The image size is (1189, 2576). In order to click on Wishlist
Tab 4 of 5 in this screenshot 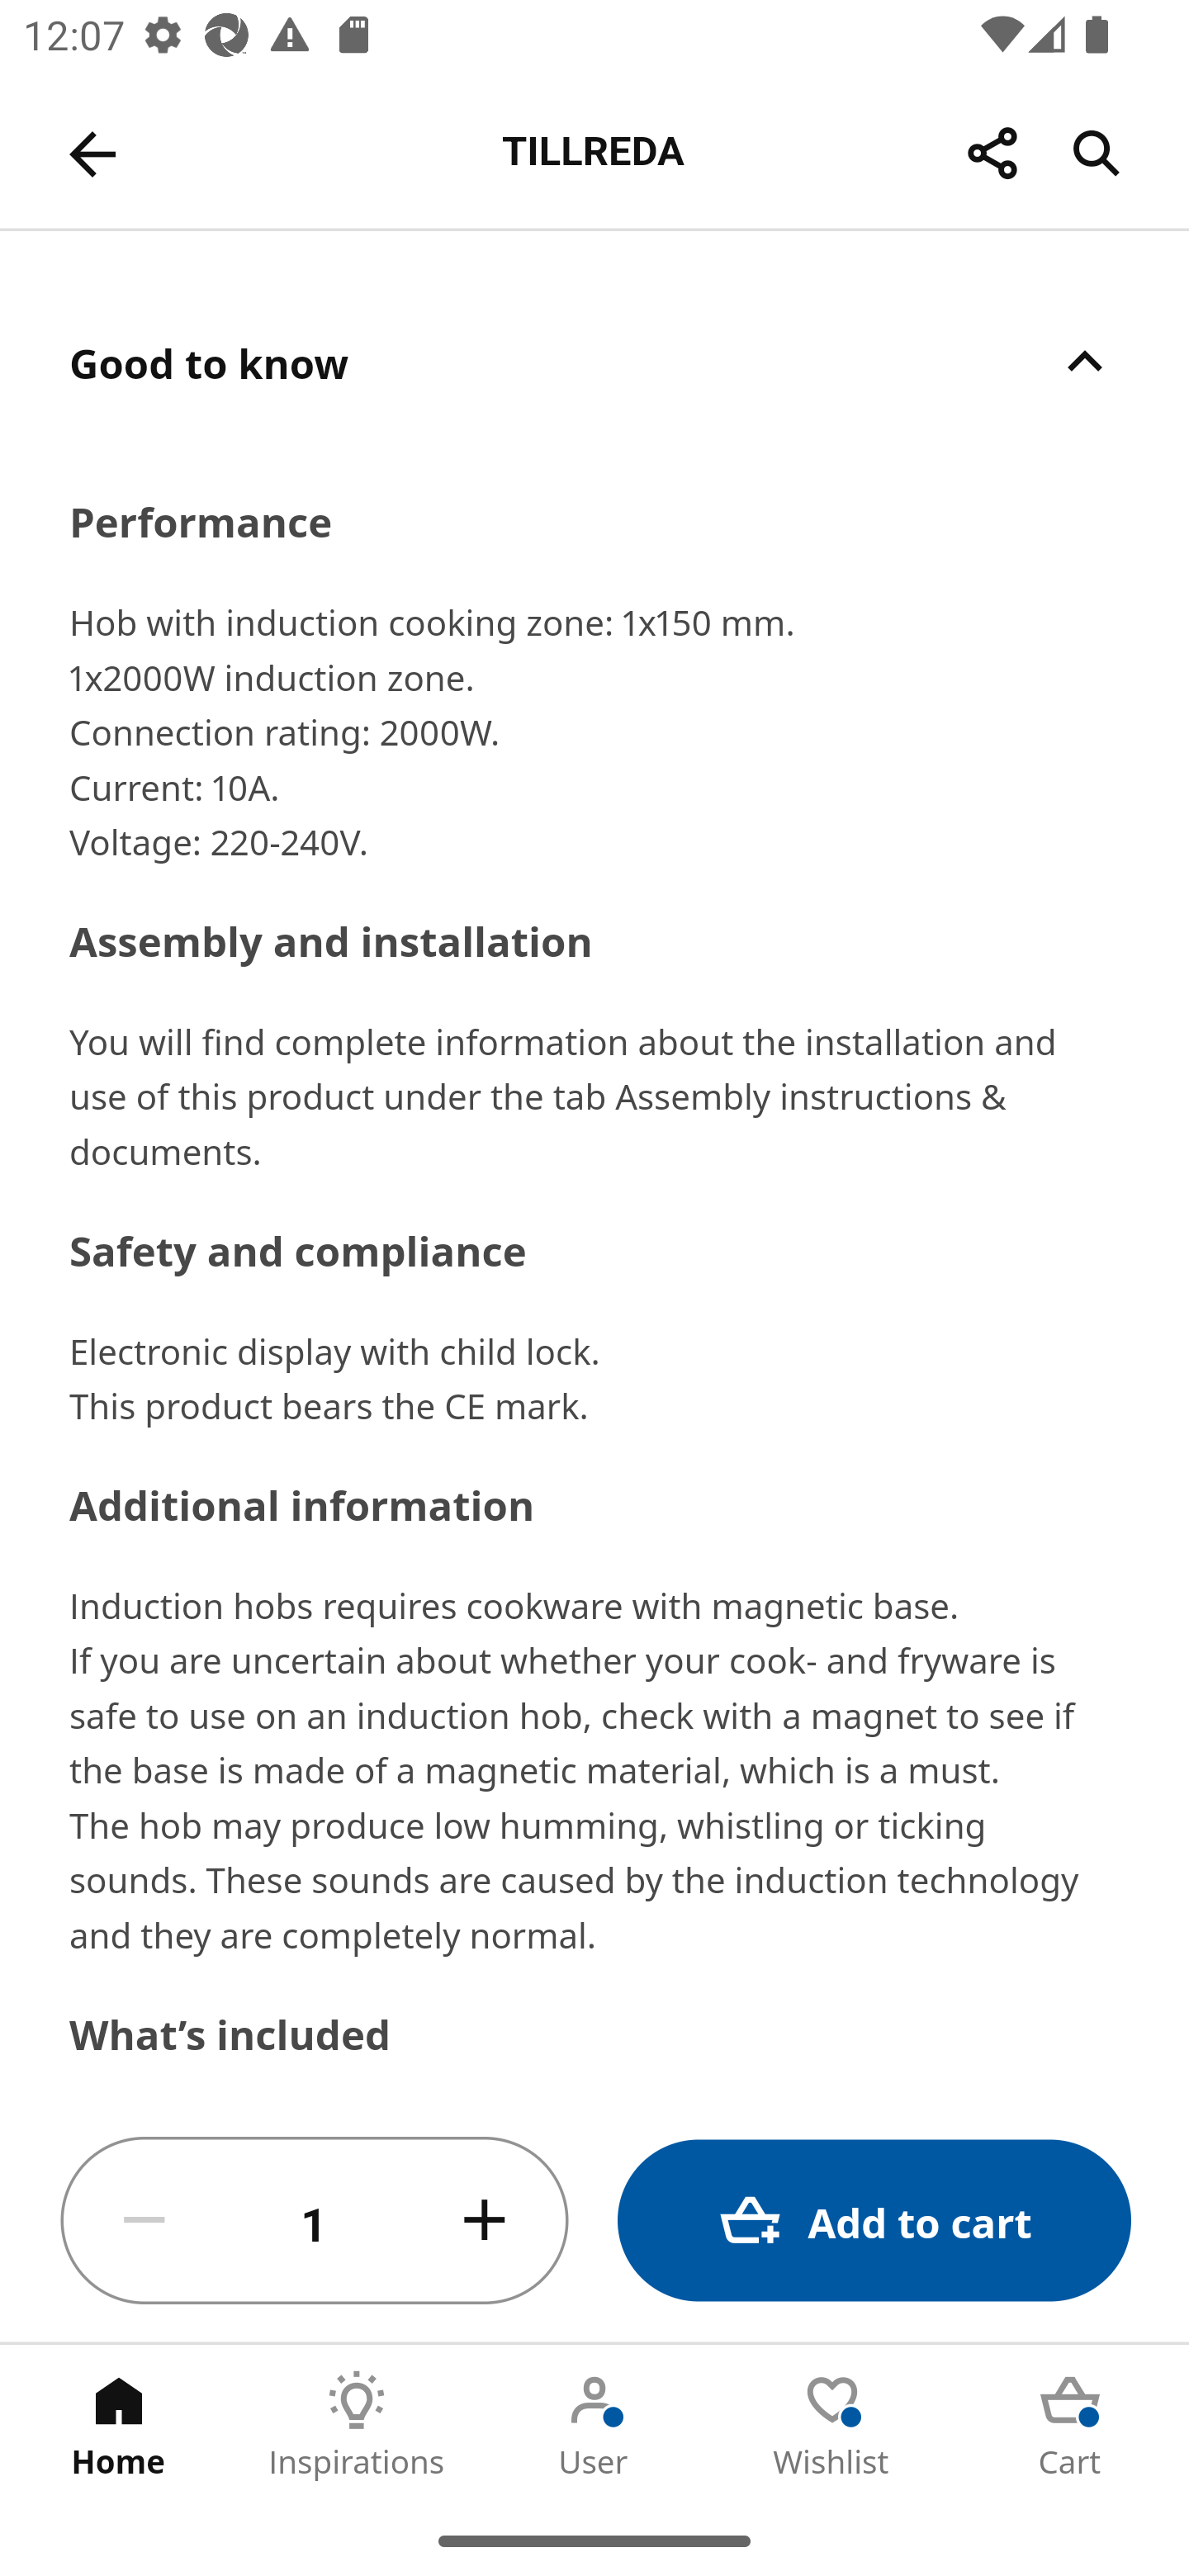, I will do `click(832, 2425)`.